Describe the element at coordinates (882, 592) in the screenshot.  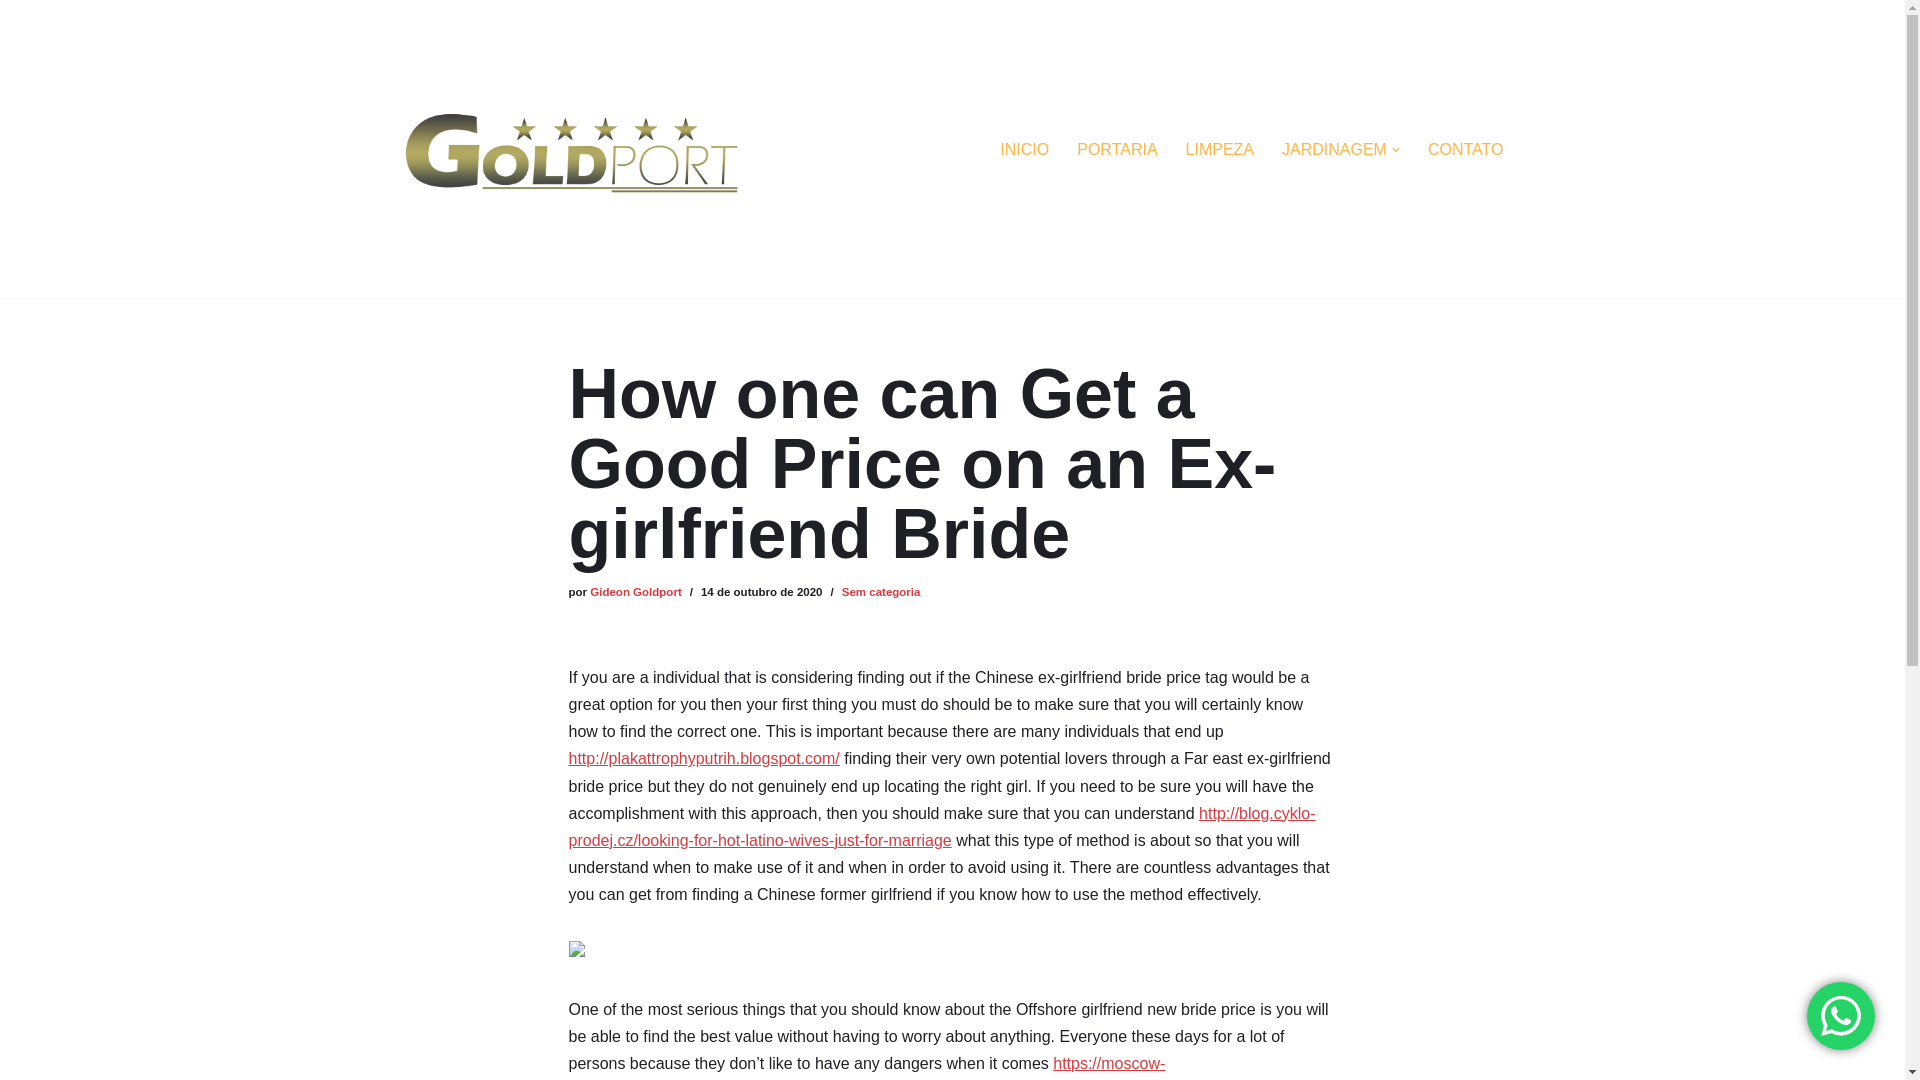
I see `Sem categoria` at that location.